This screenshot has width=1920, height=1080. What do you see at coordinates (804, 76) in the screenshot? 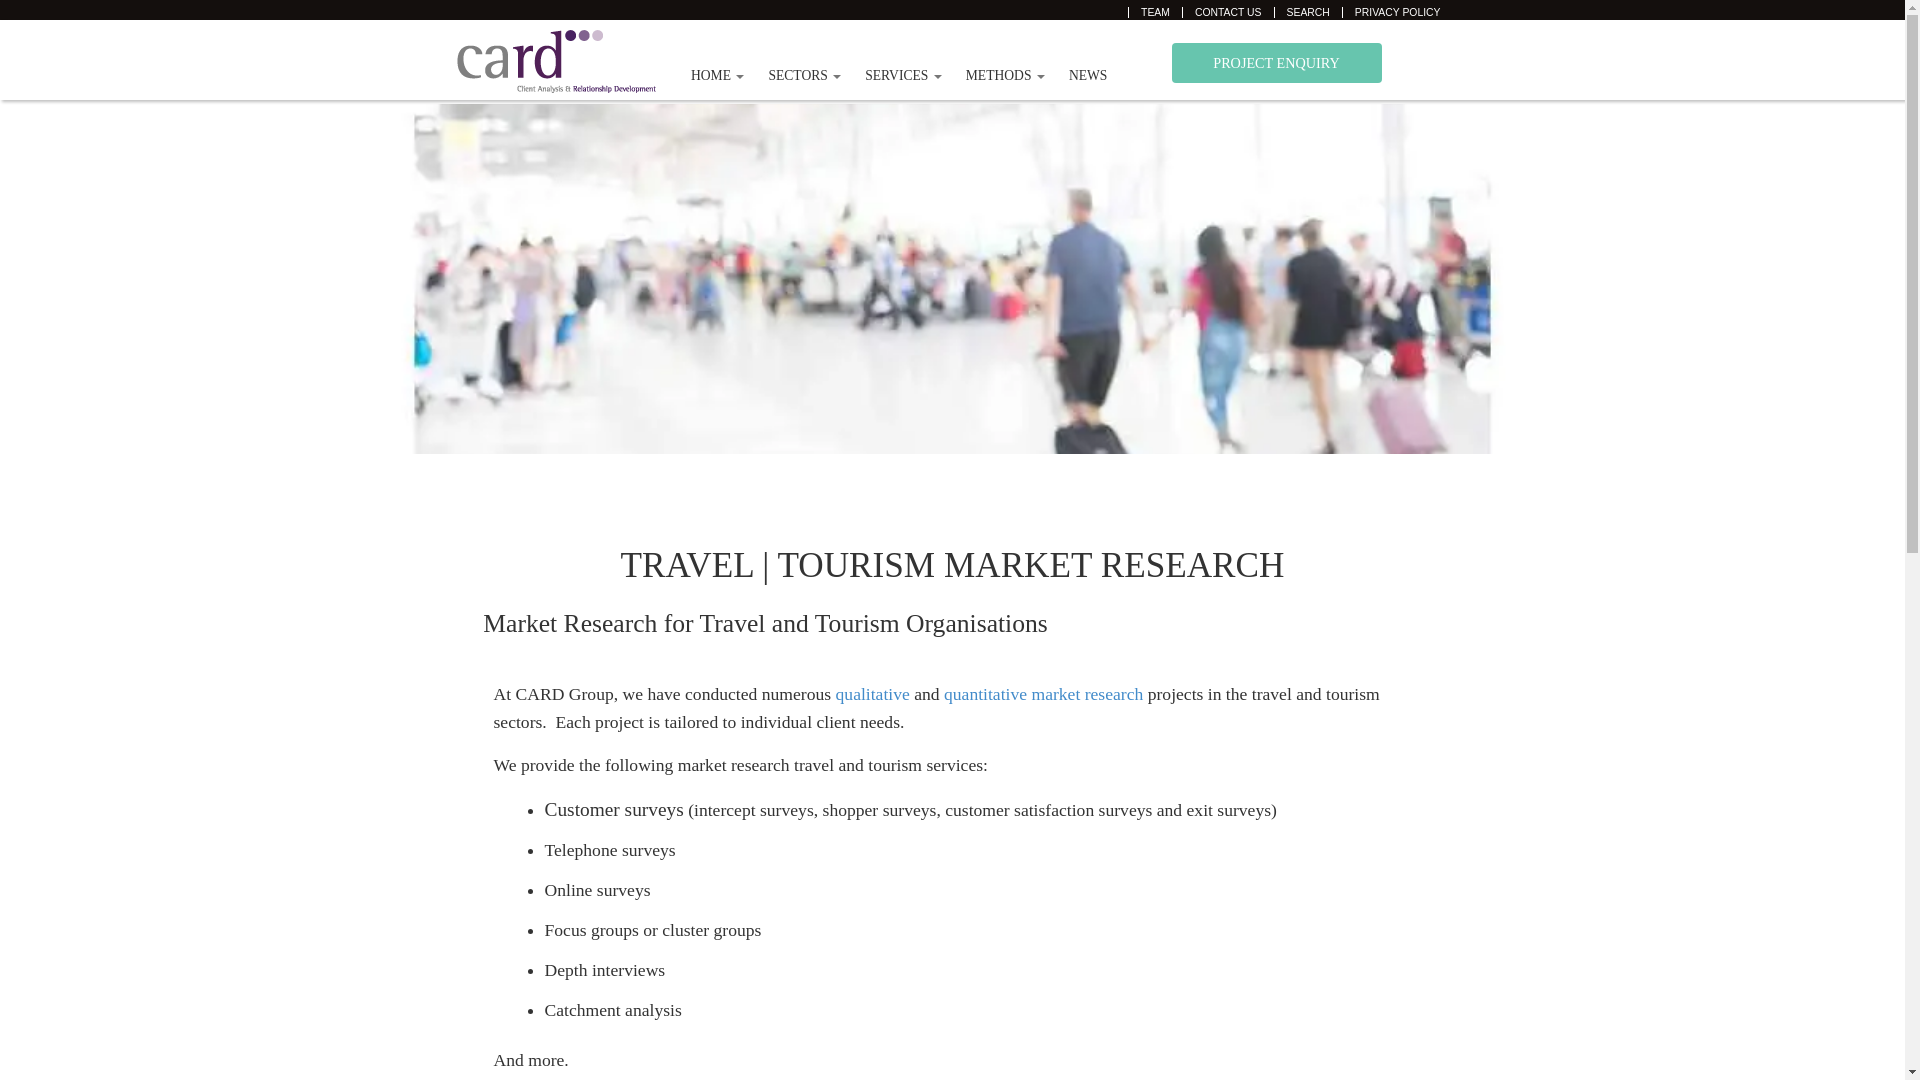
I see `SECTORS` at bounding box center [804, 76].